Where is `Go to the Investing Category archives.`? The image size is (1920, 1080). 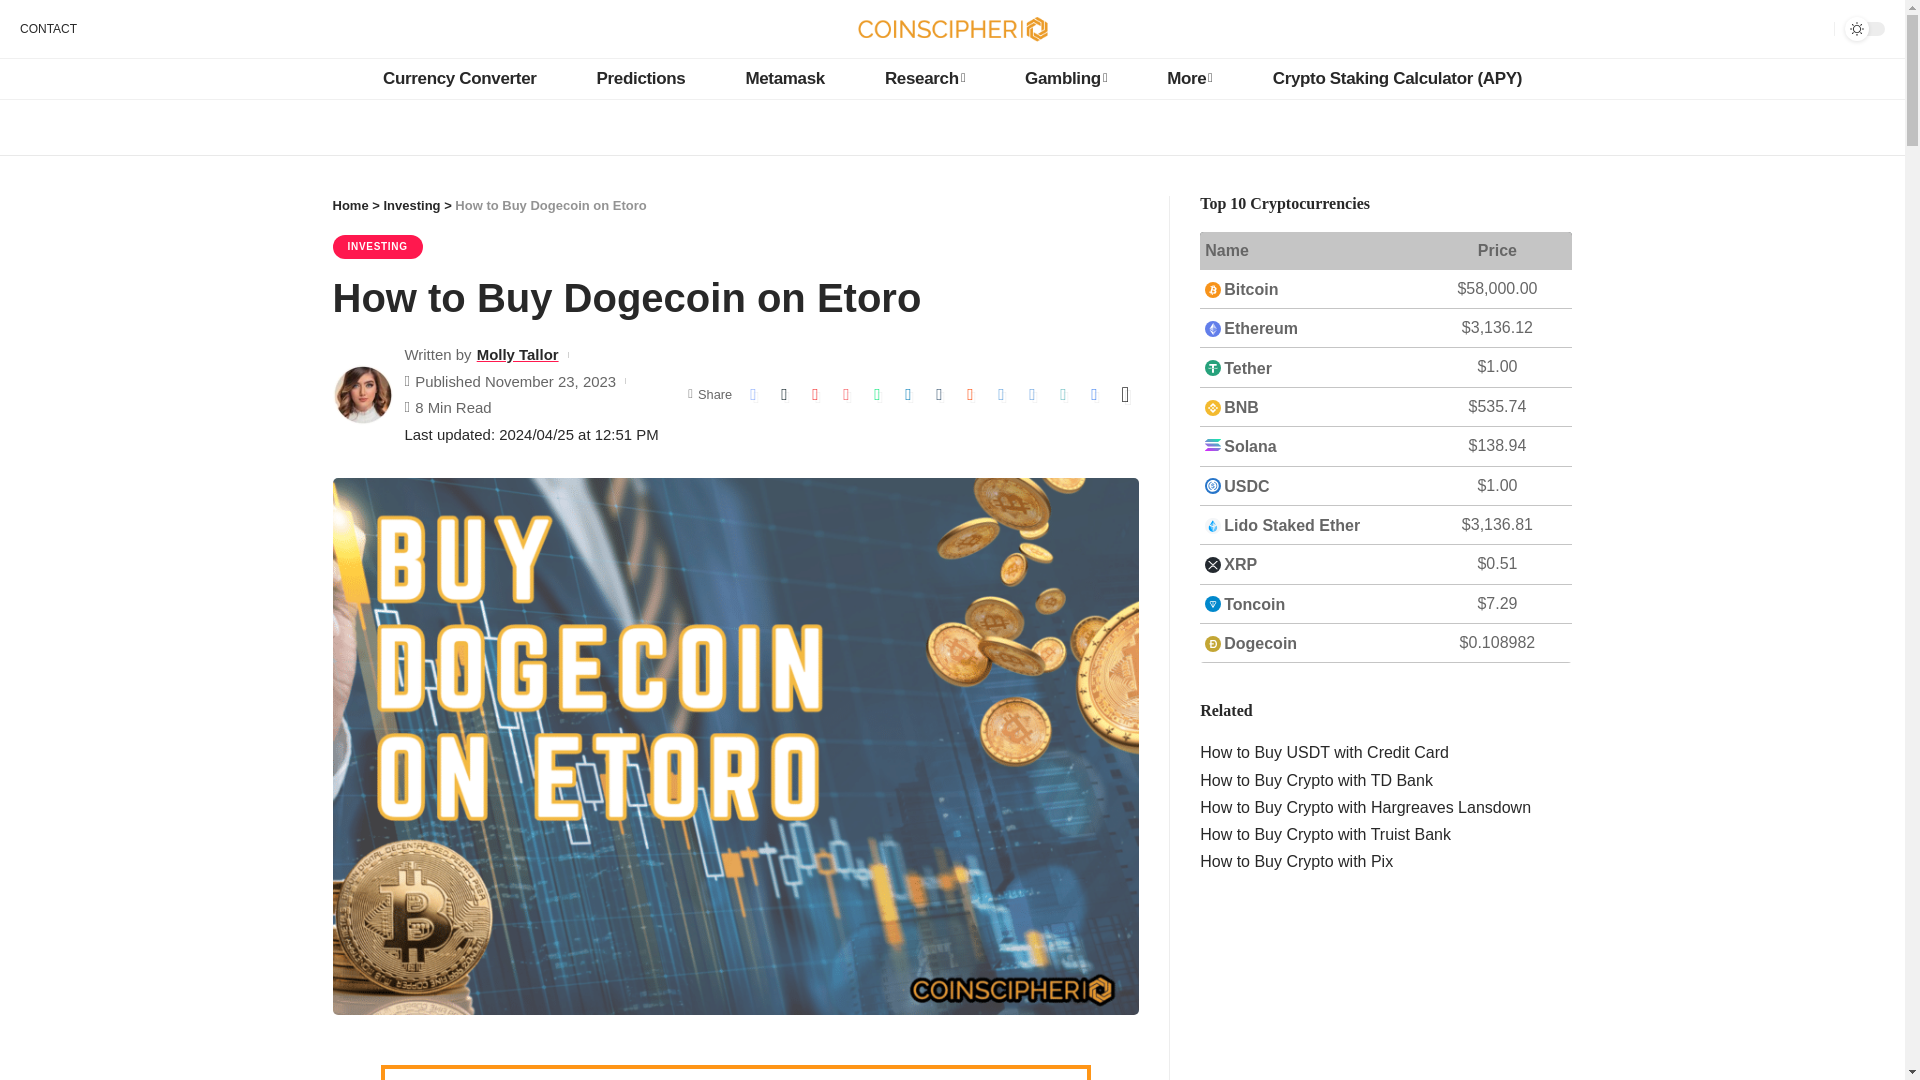 Go to the Investing Category archives. is located at coordinates (410, 204).